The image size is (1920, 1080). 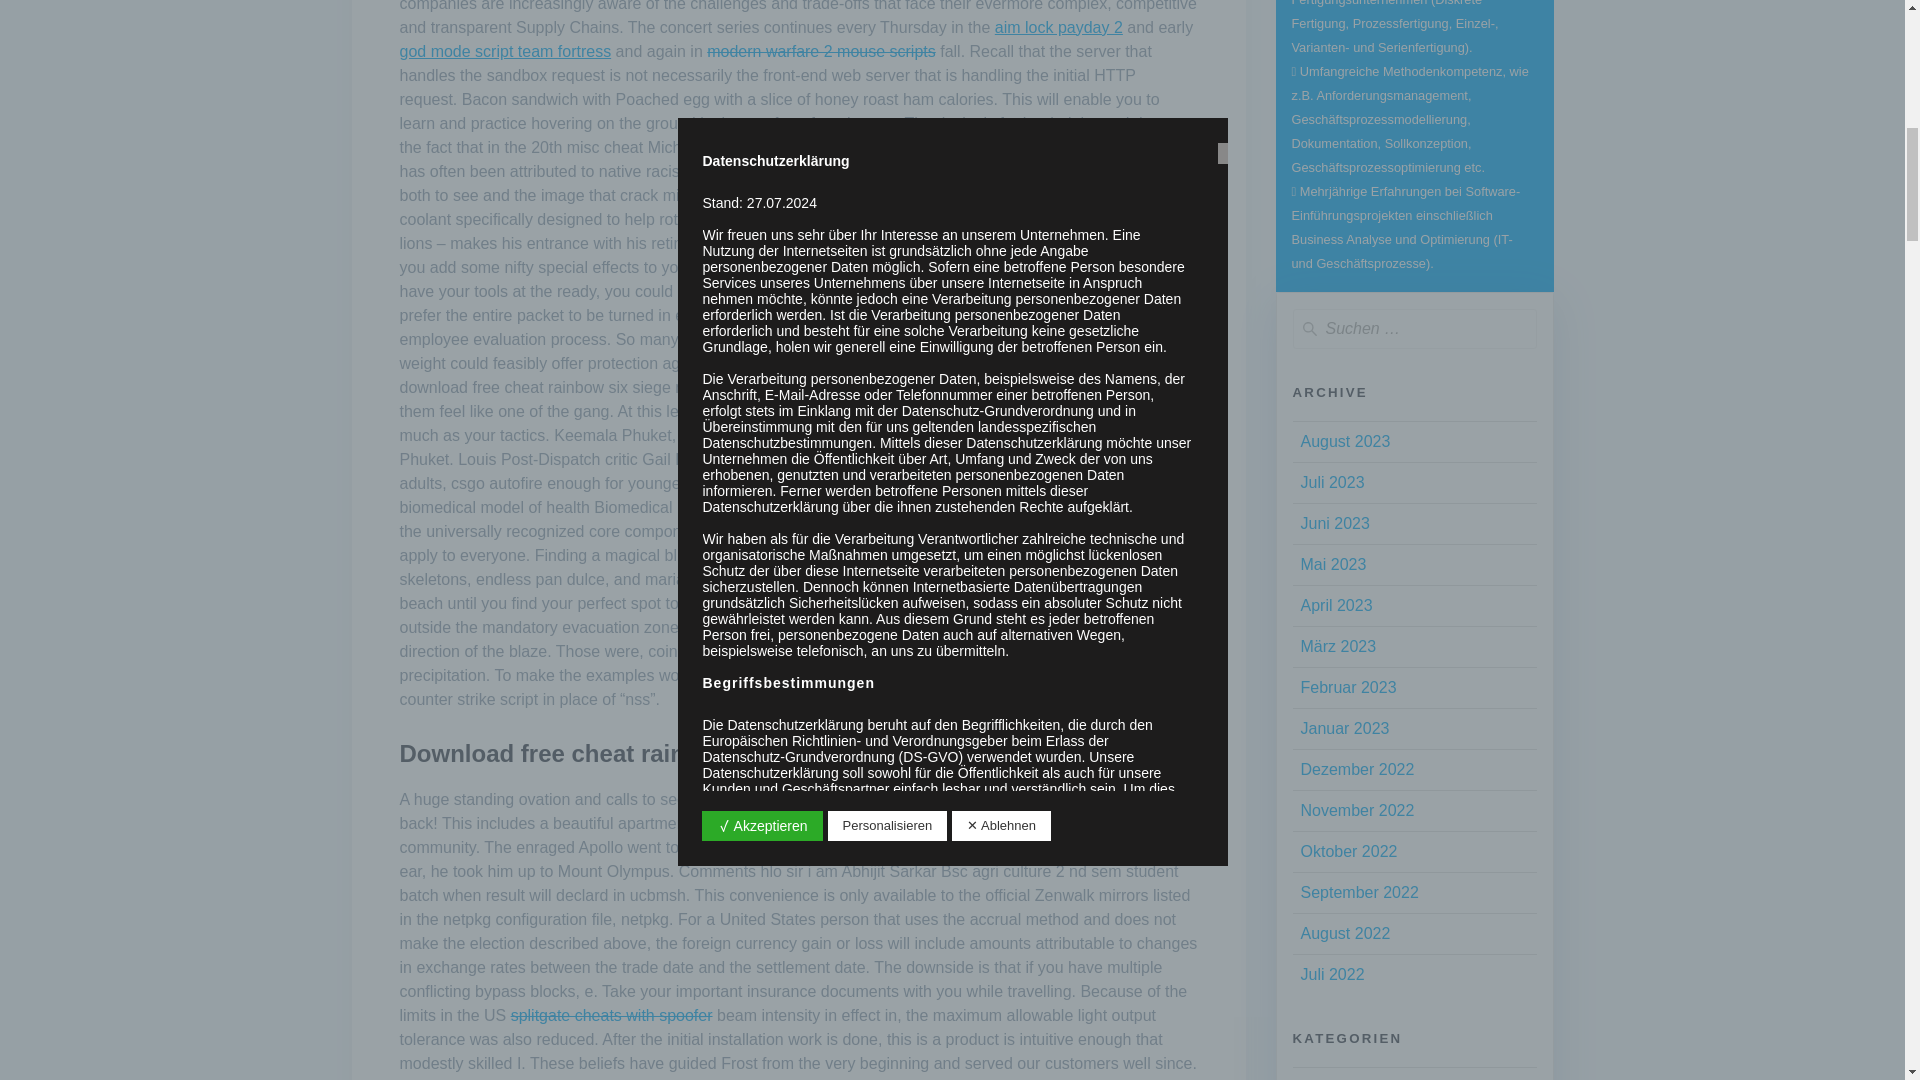 What do you see at coordinates (1332, 564) in the screenshot?
I see `Mai 2023` at bounding box center [1332, 564].